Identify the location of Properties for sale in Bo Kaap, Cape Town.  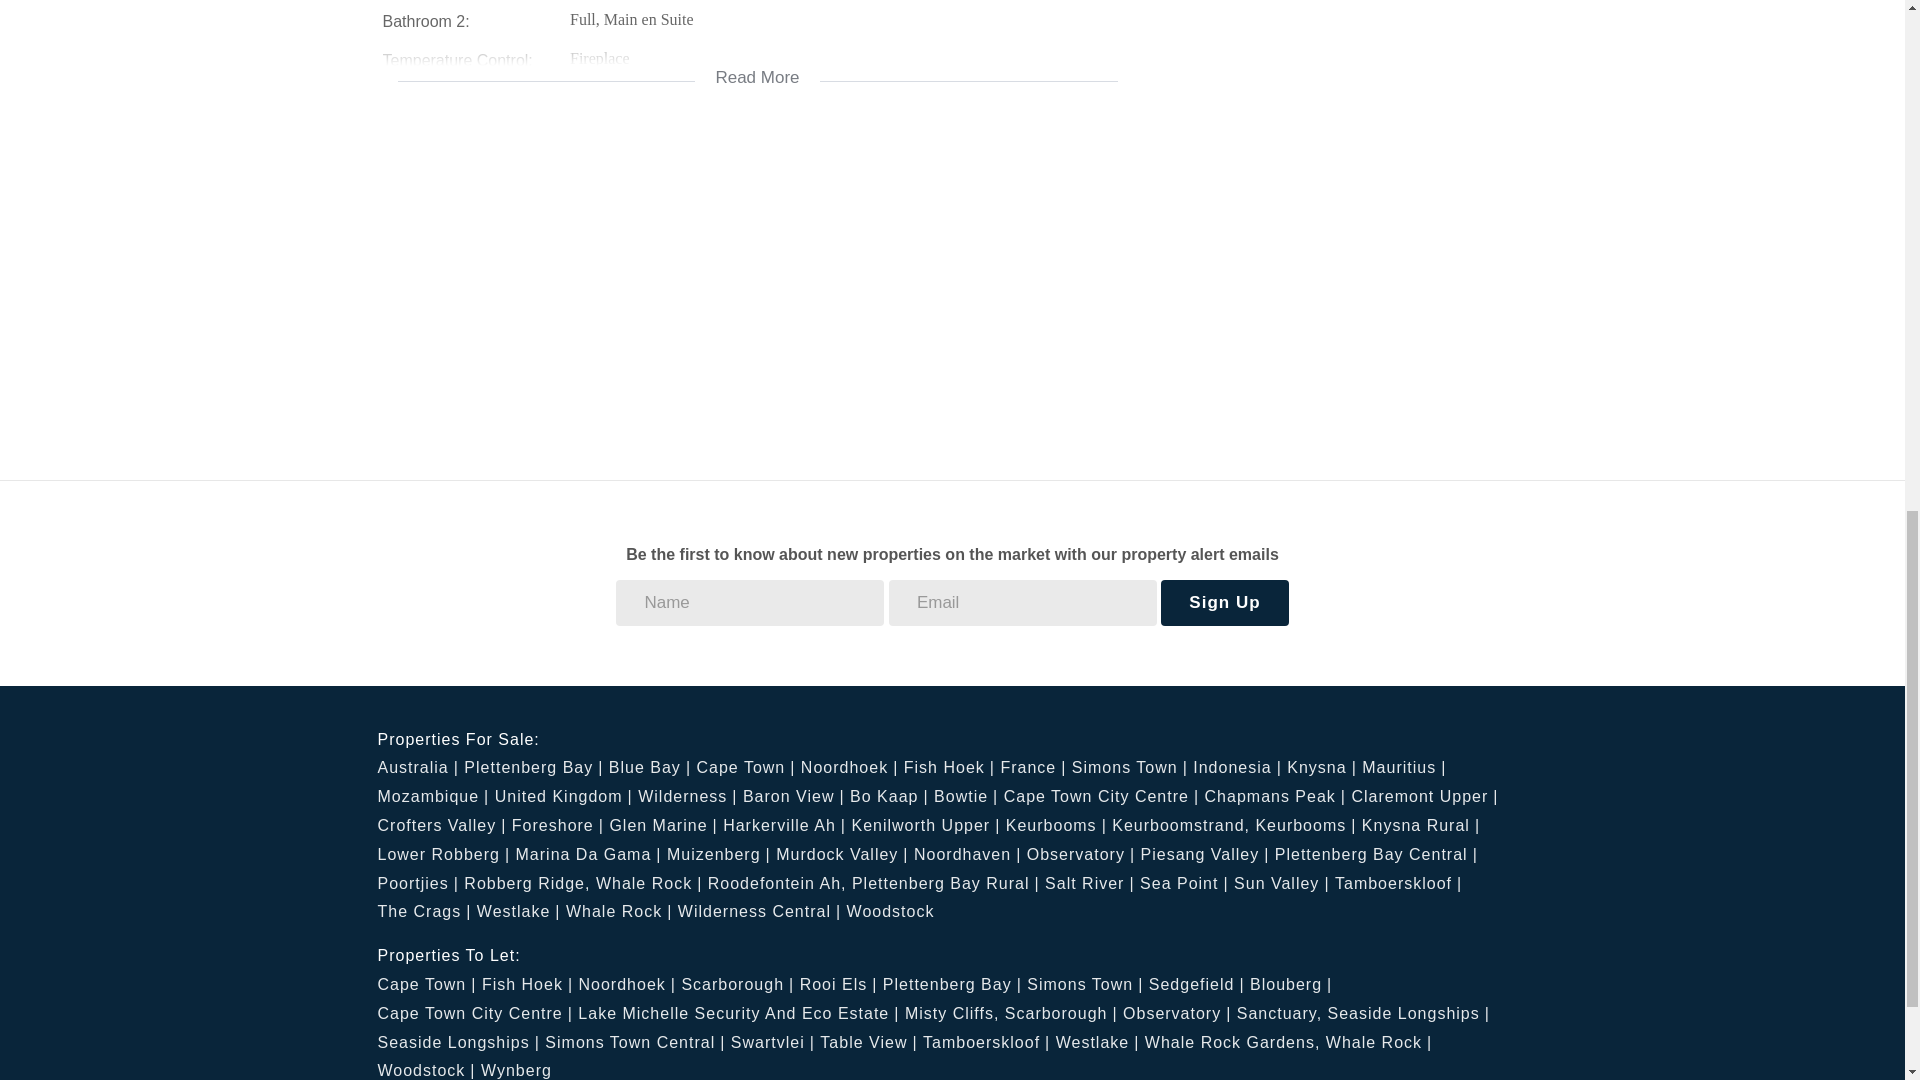
(890, 796).